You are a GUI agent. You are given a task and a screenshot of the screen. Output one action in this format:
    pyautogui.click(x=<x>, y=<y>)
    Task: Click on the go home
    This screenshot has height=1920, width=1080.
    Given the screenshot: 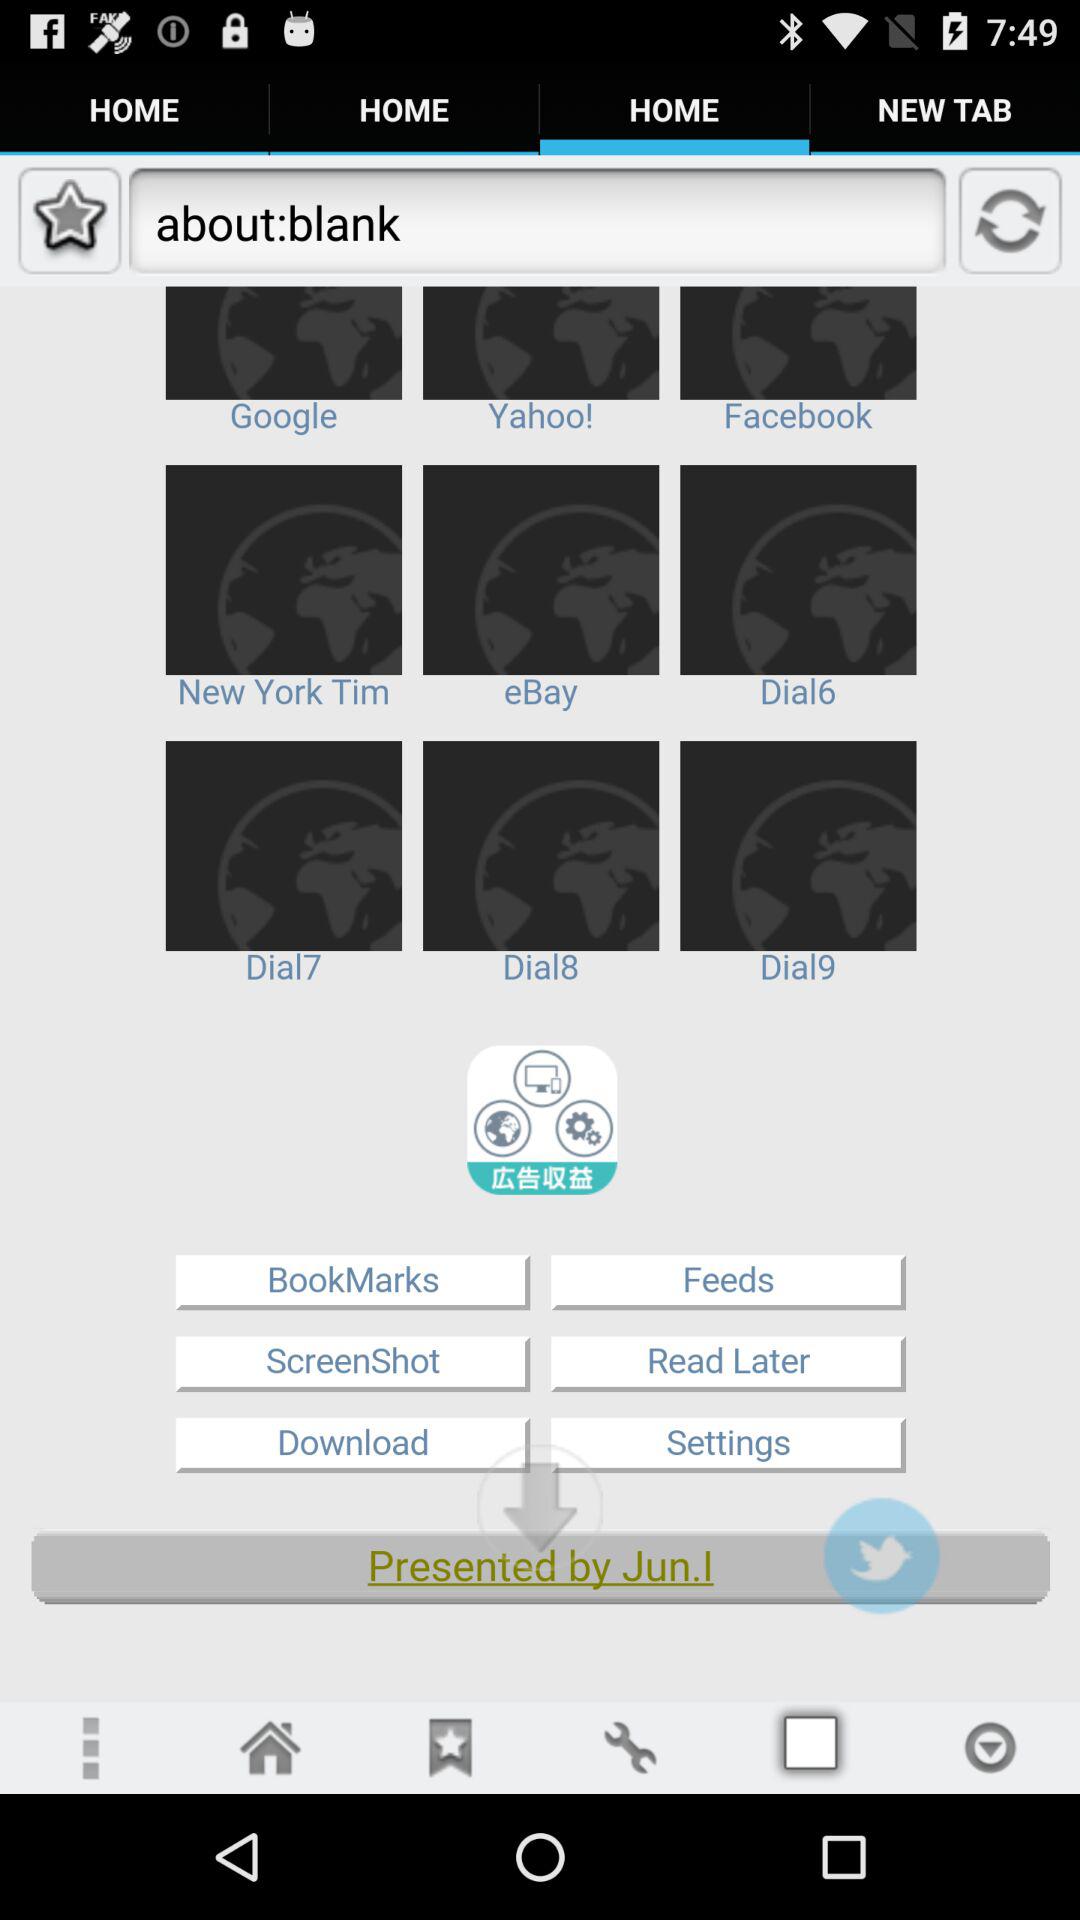 What is the action you would take?
    pyautogui.click(x=270, y=1748)
    